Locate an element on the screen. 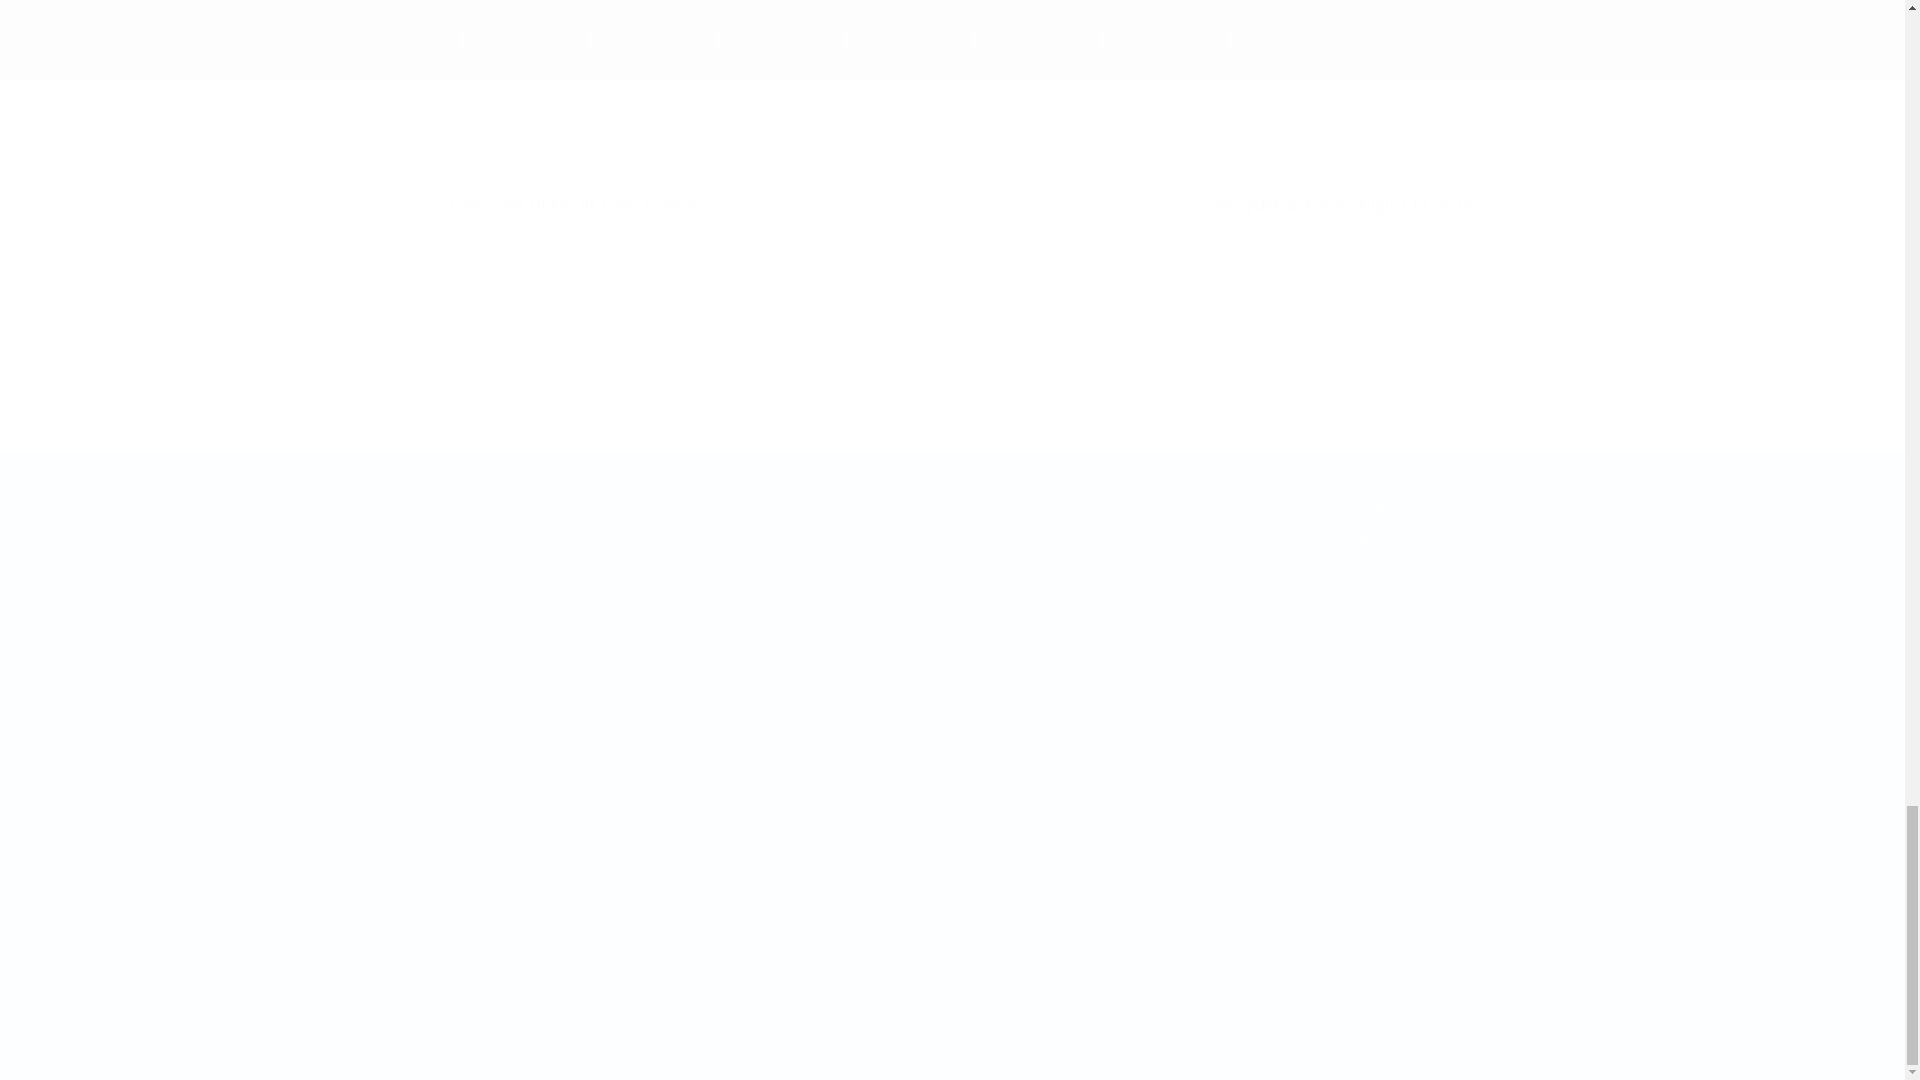  About is located at coordinates (637, 552).